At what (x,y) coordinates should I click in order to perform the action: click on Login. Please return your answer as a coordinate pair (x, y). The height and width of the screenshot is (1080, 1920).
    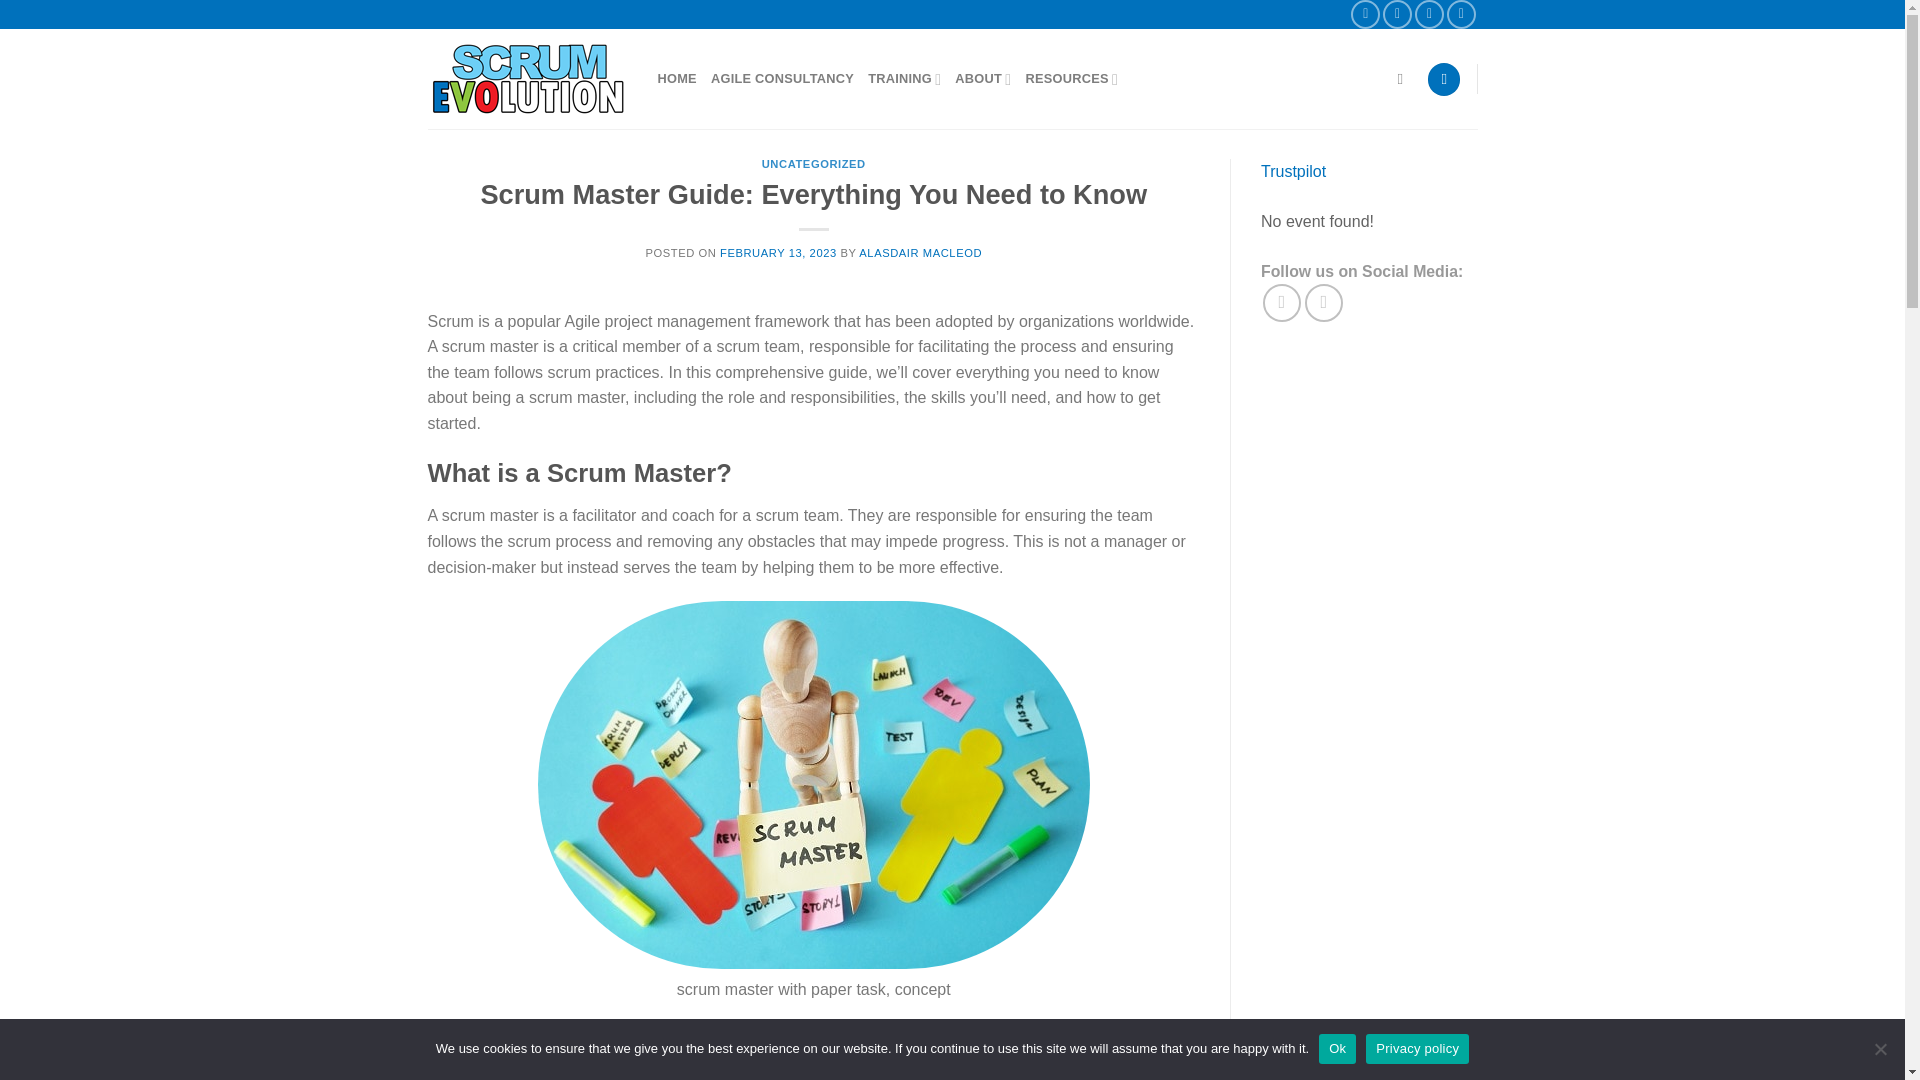
    Looking at the image, I should click on (1444, 79).